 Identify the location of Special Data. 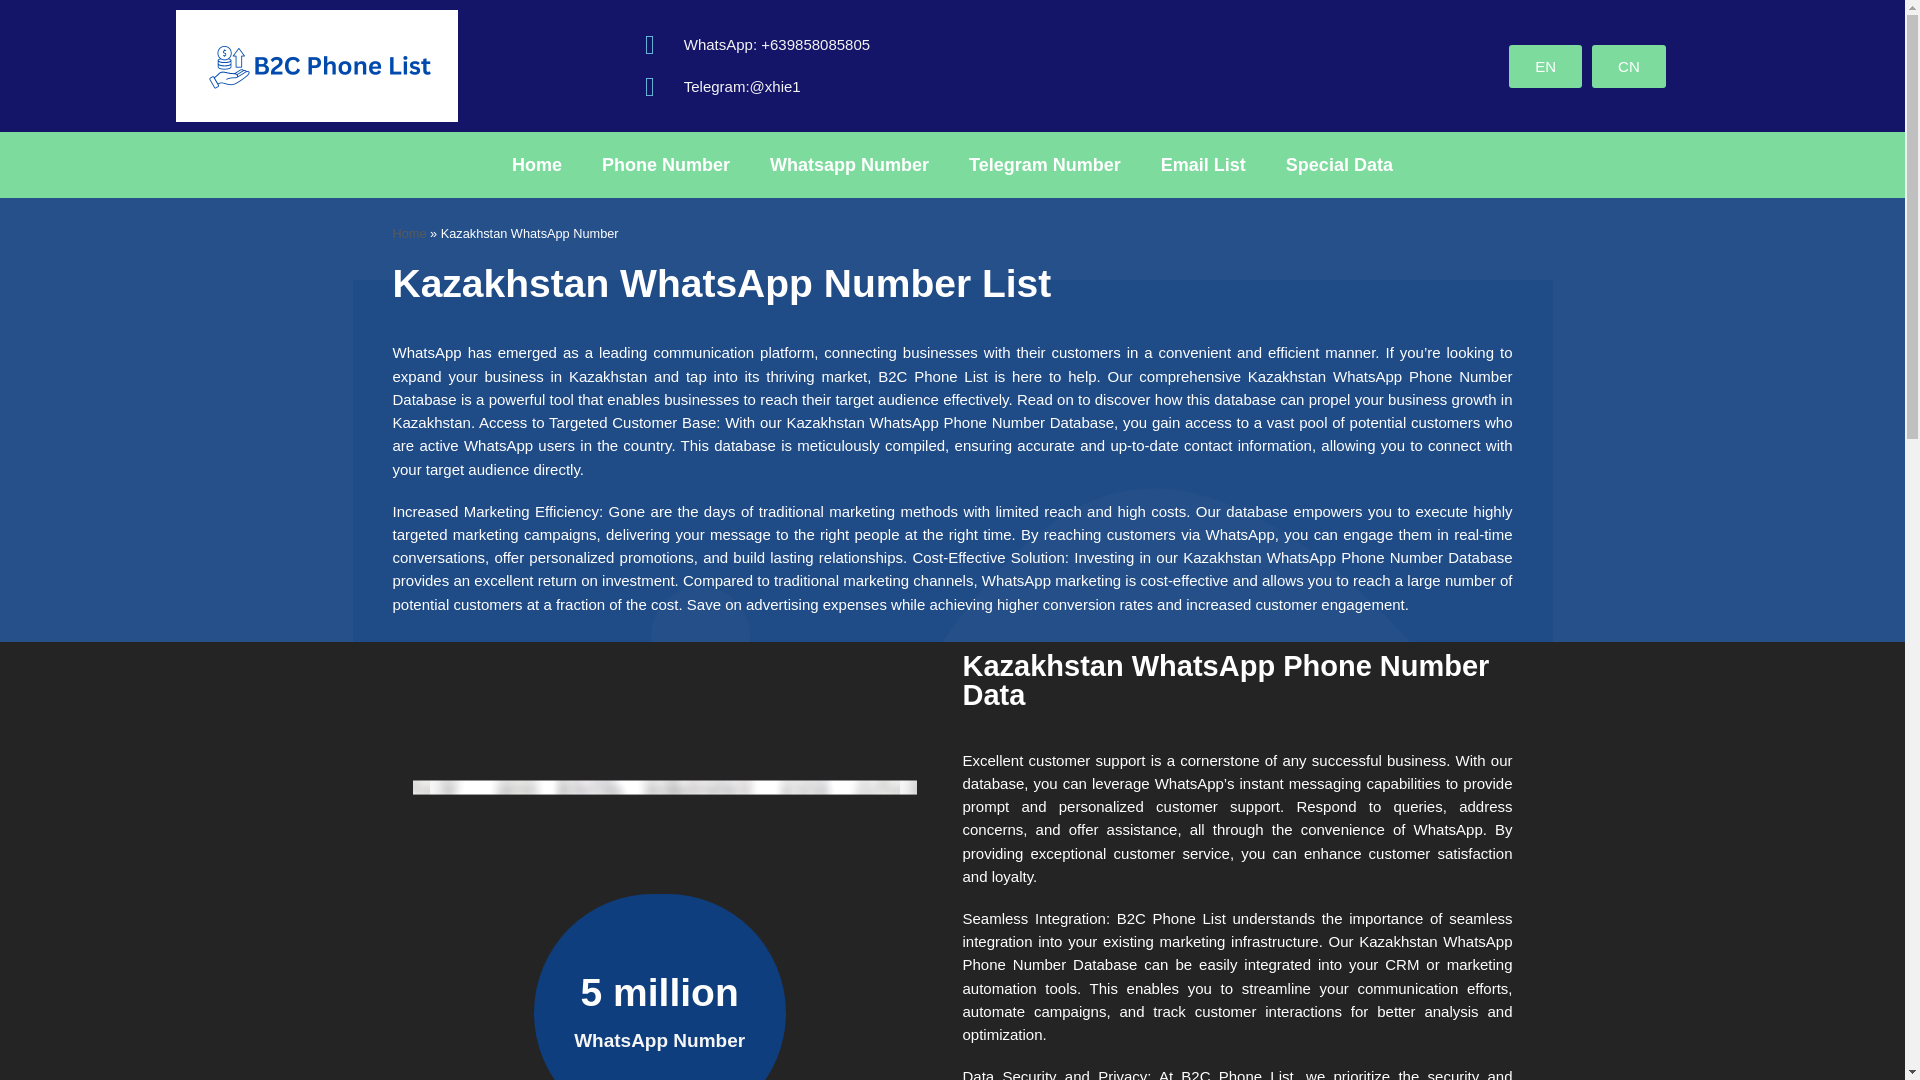
(1339, 164).